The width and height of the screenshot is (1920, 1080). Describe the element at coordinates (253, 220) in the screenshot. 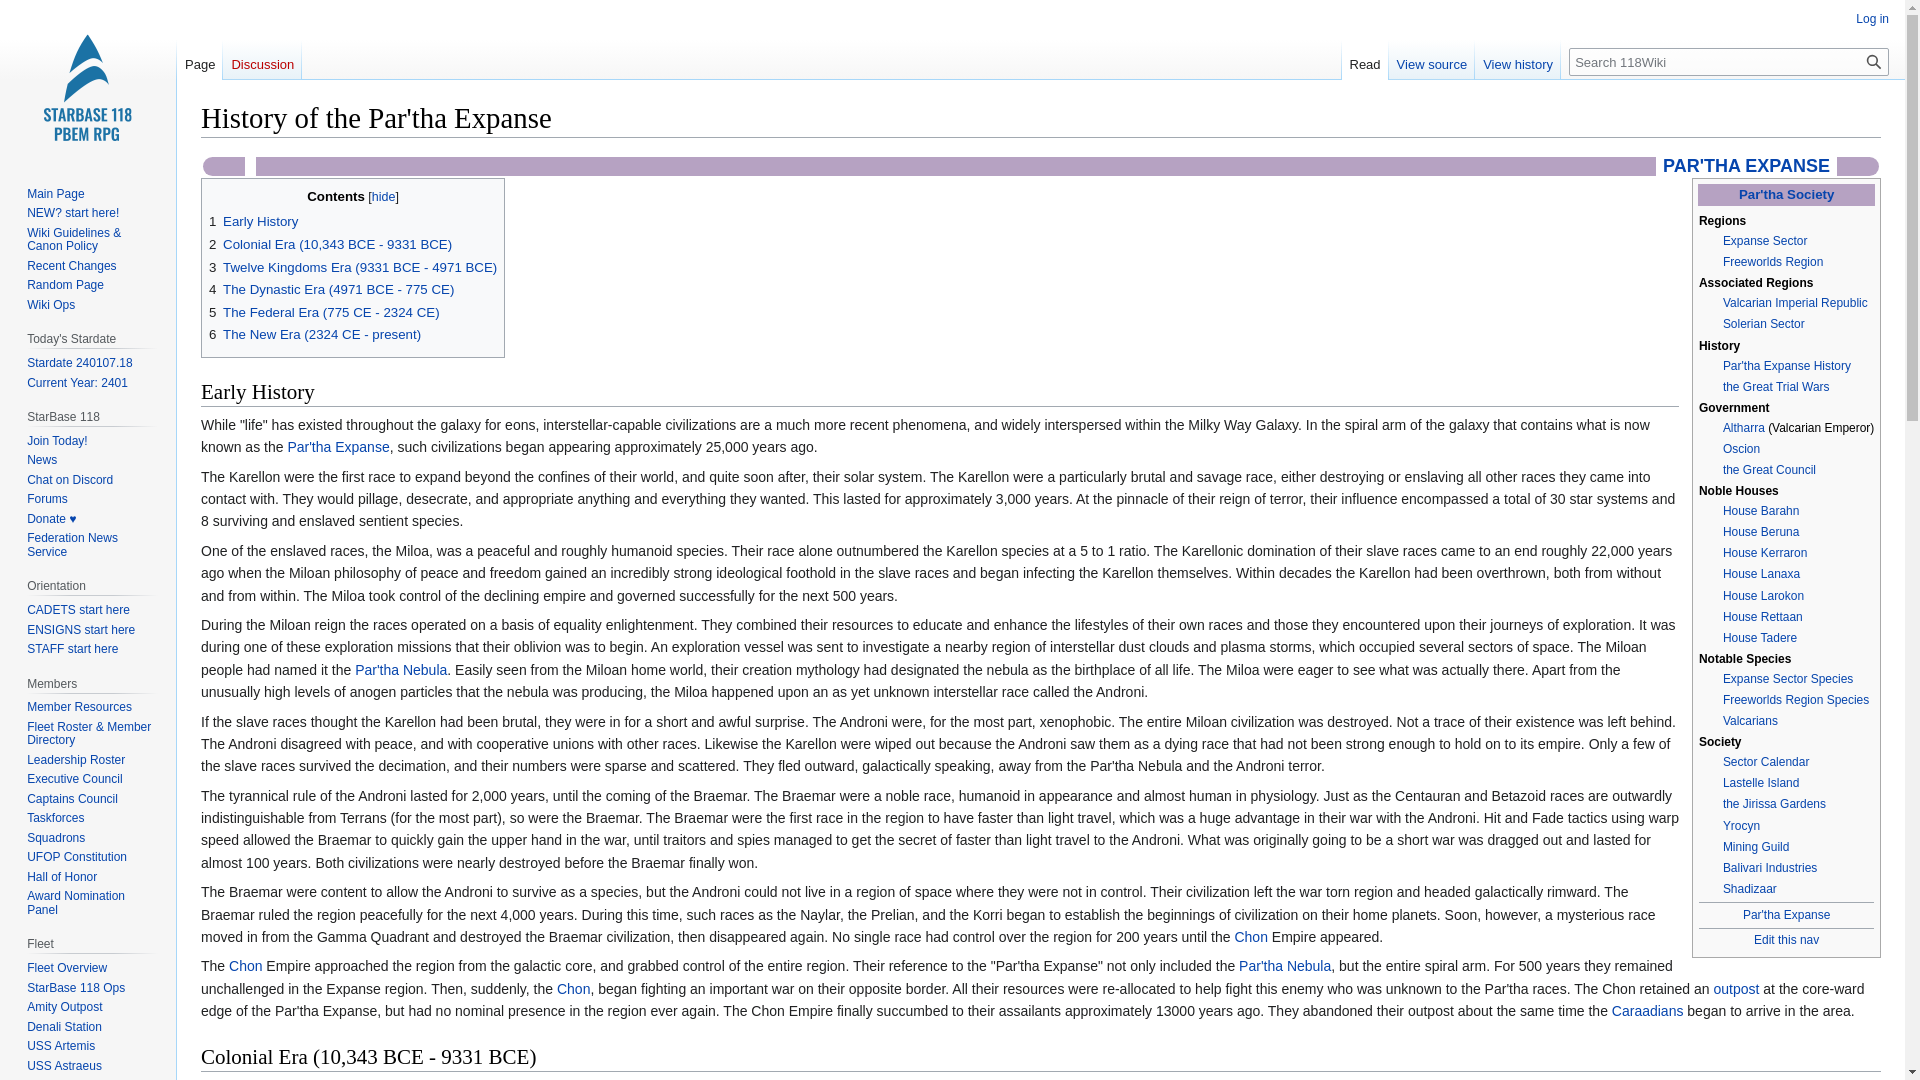

I see `1 Early History` at that location.